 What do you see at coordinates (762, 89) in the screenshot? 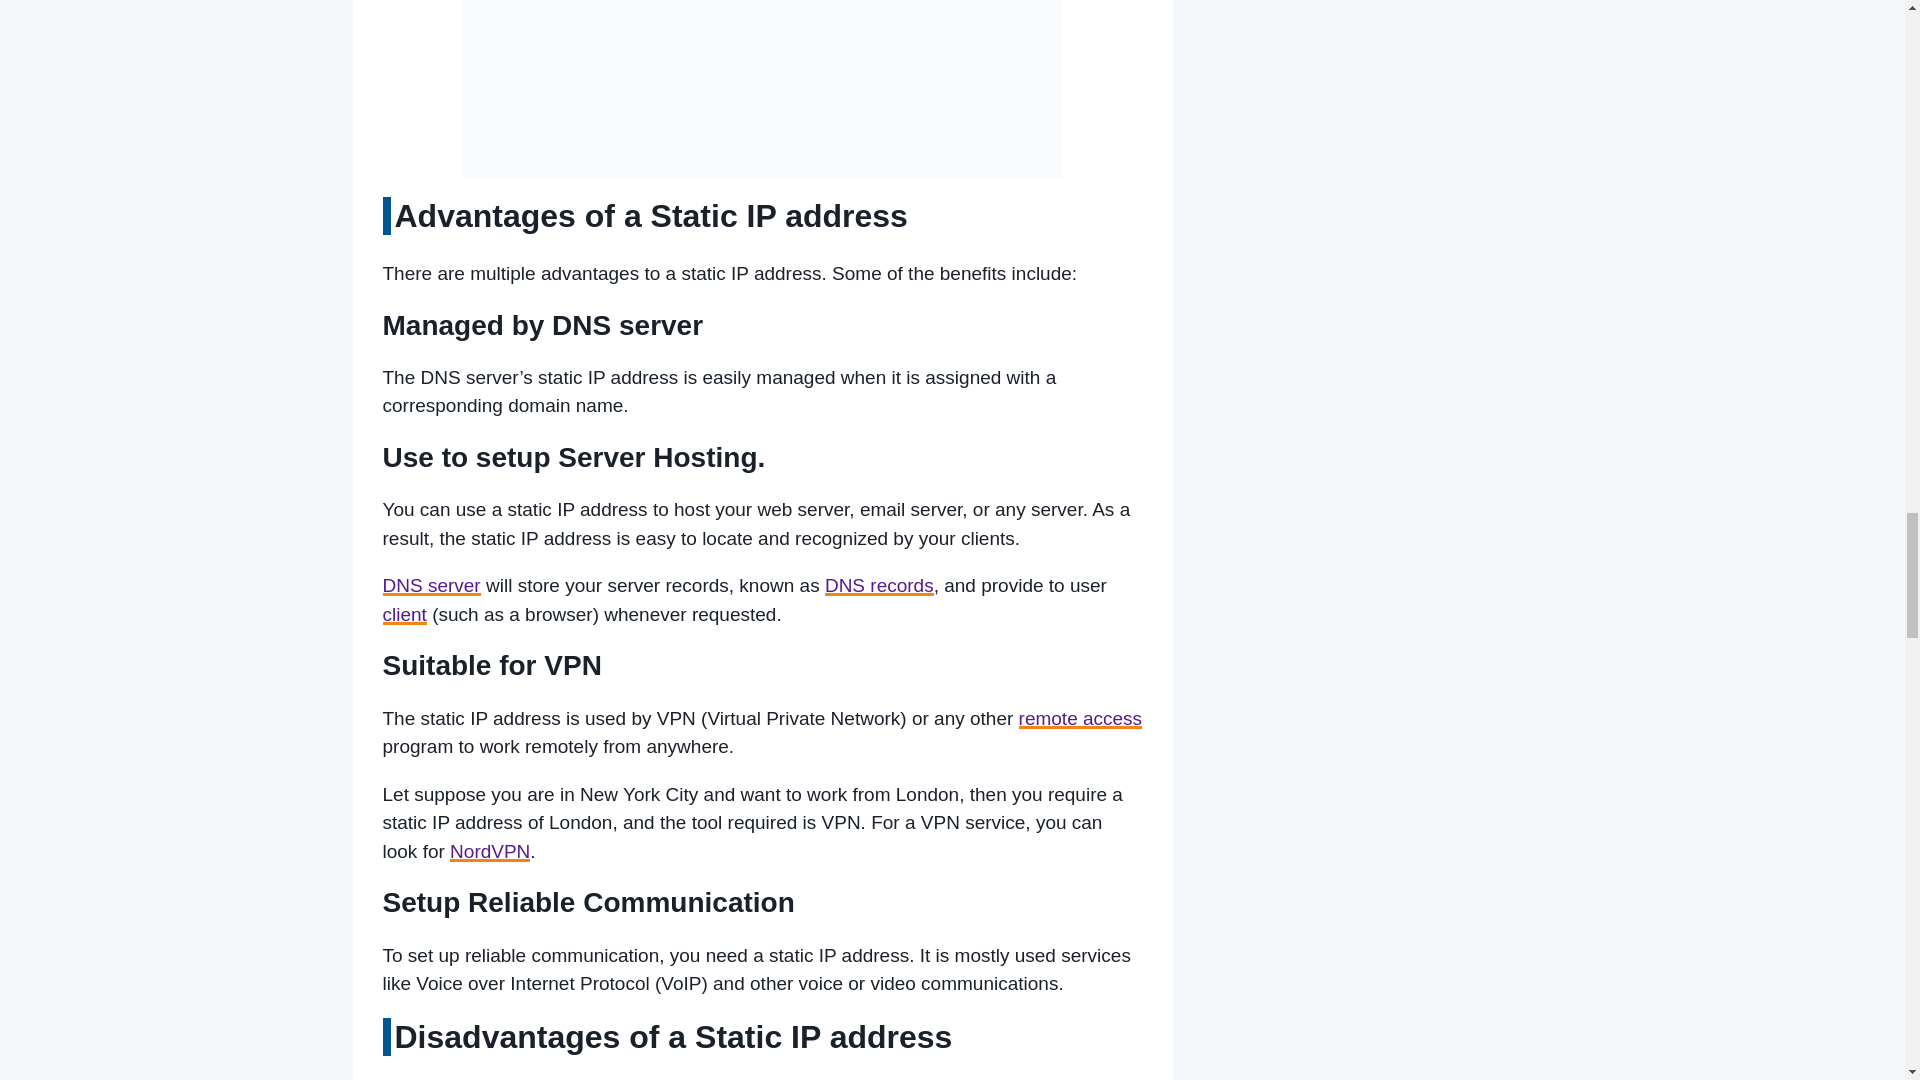
I see `Dynamic IP address vs Static IP address` at bounding box center [762, 89].